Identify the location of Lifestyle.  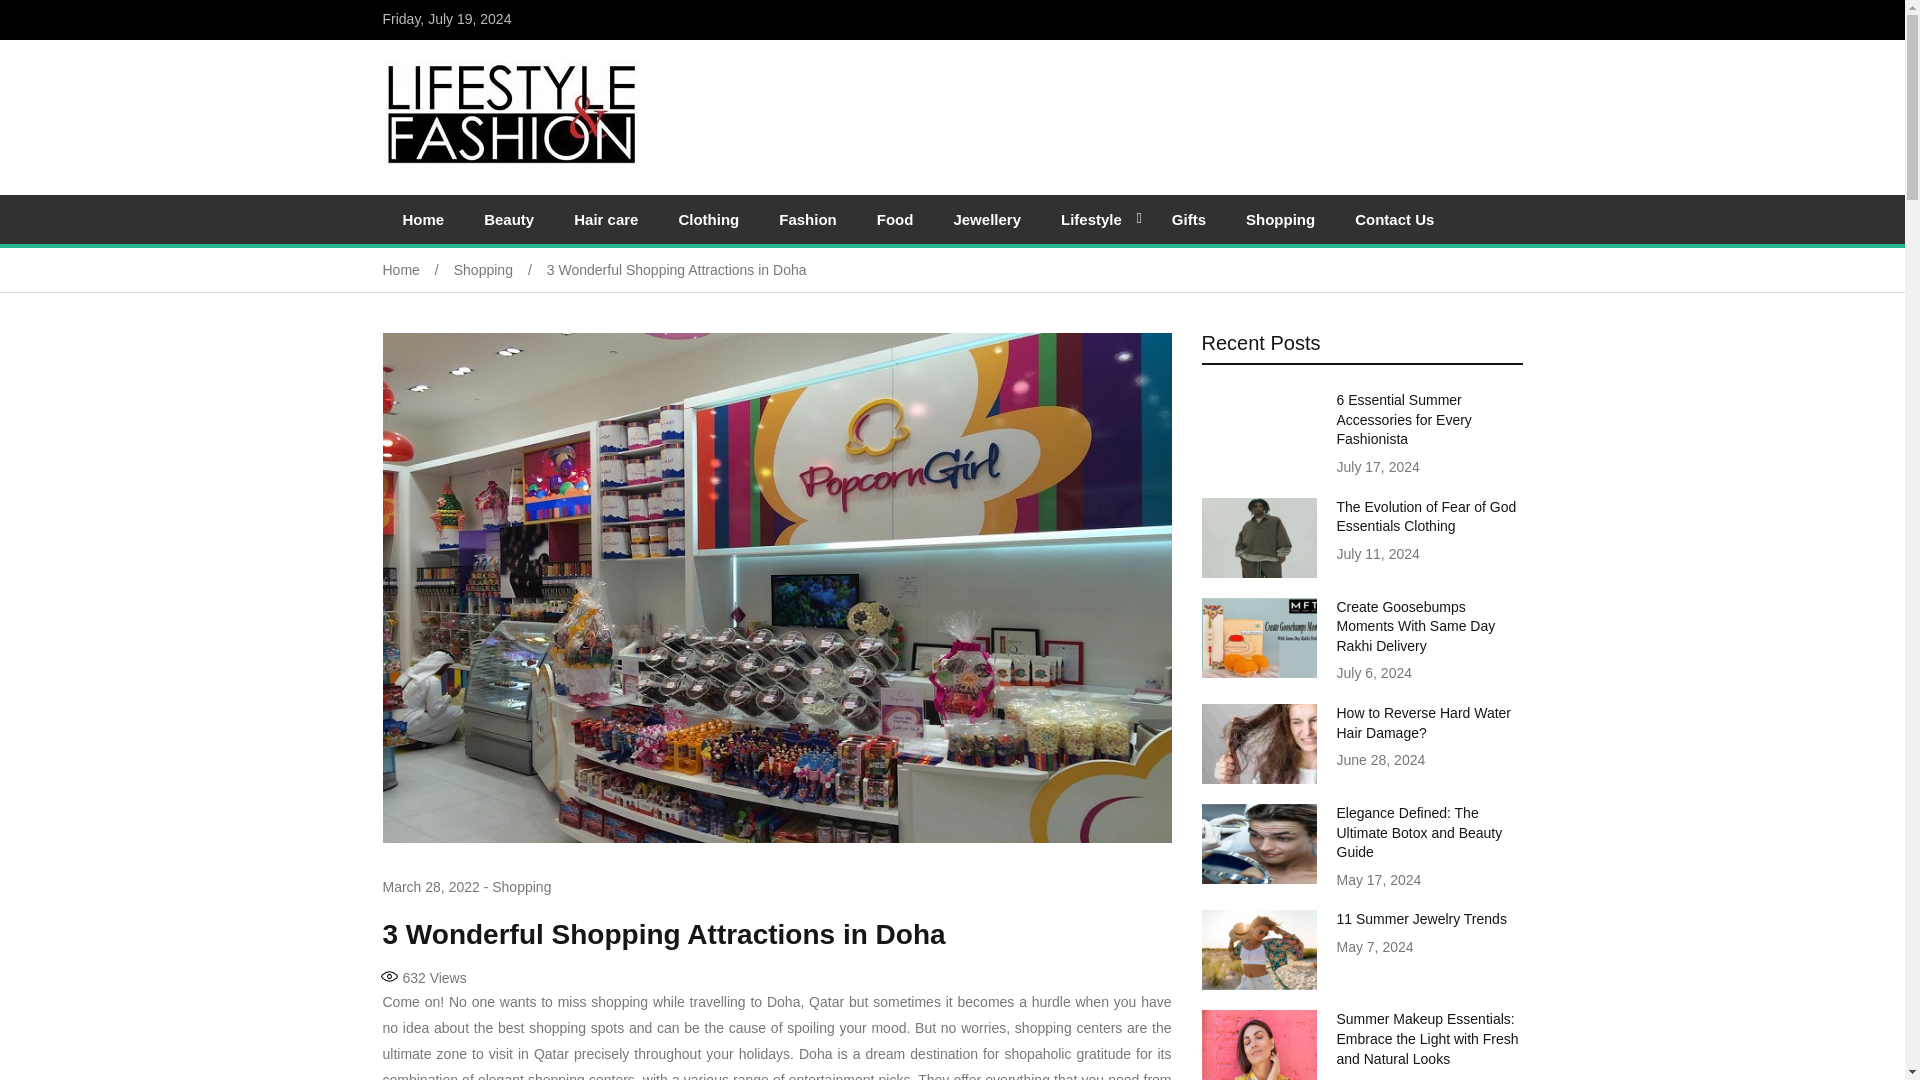
(1096, 220).